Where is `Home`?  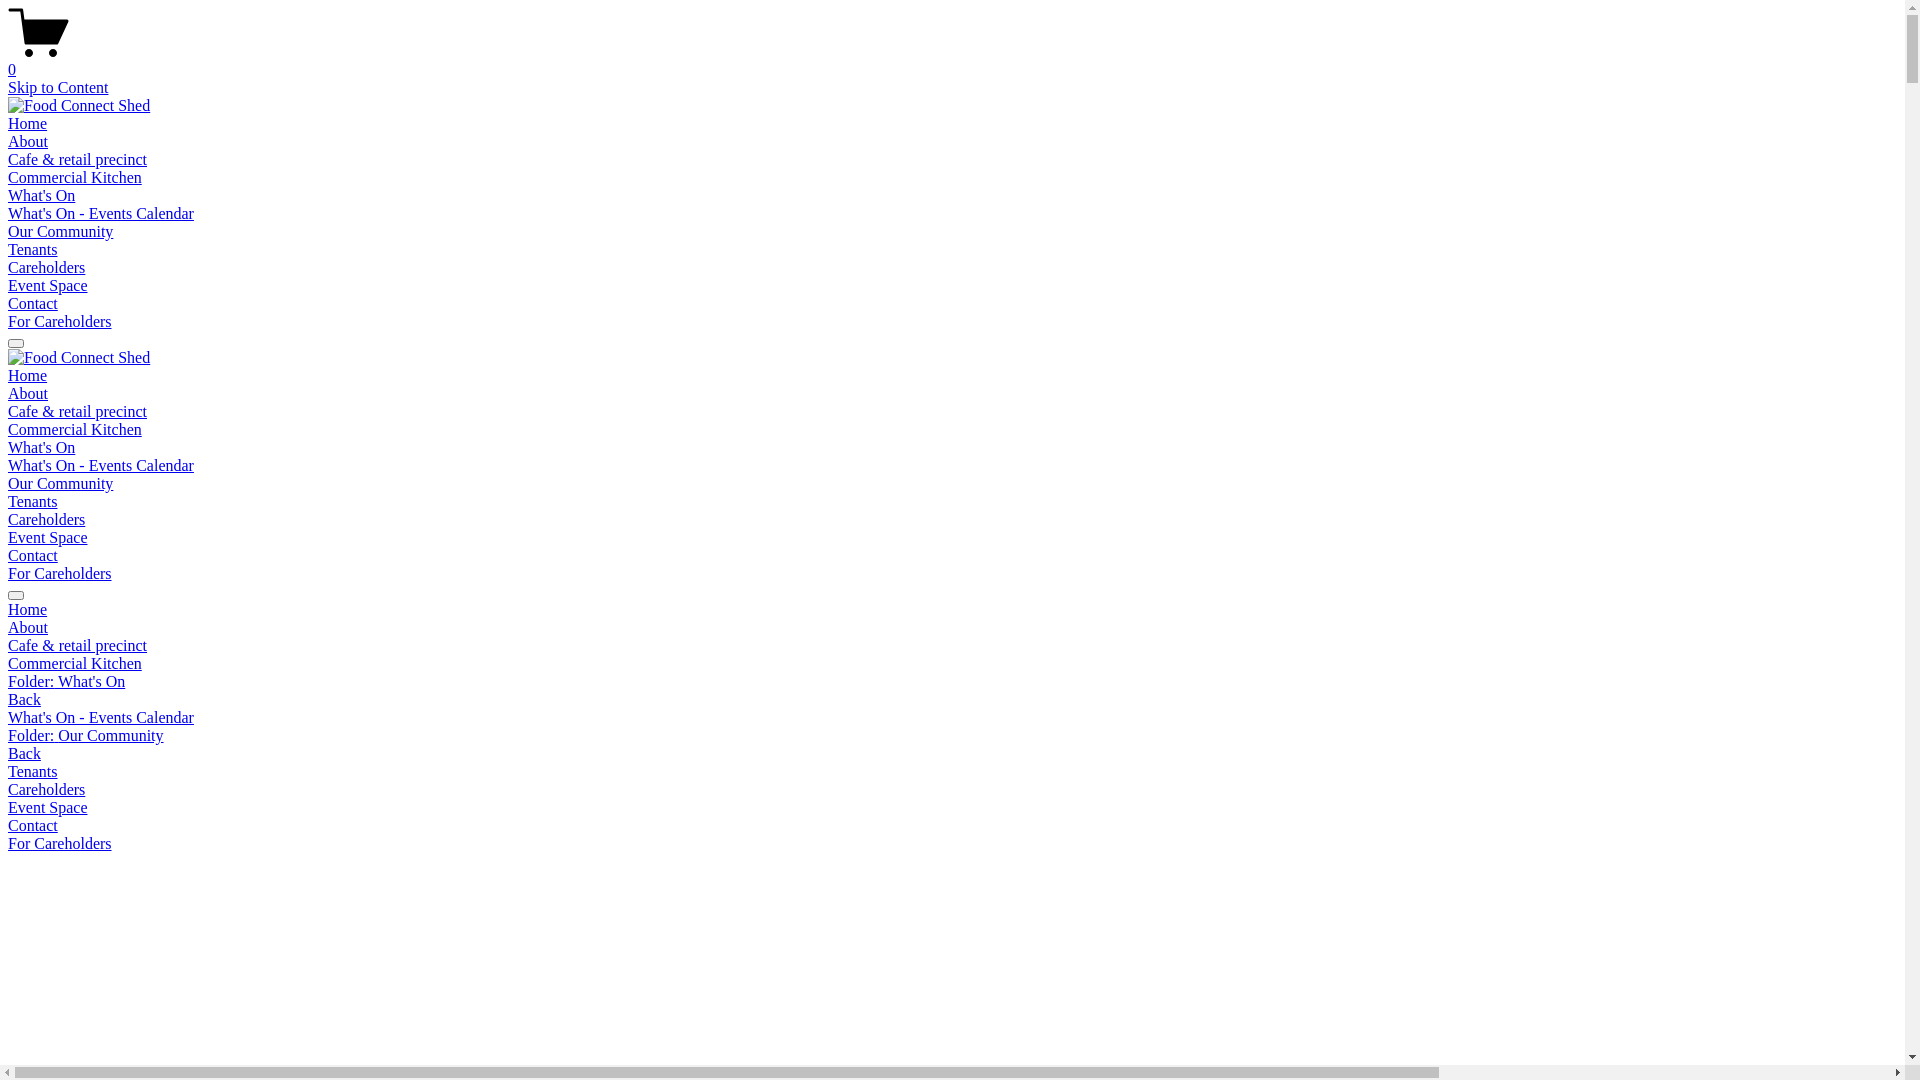 Home is located at coordinates (952, 610).